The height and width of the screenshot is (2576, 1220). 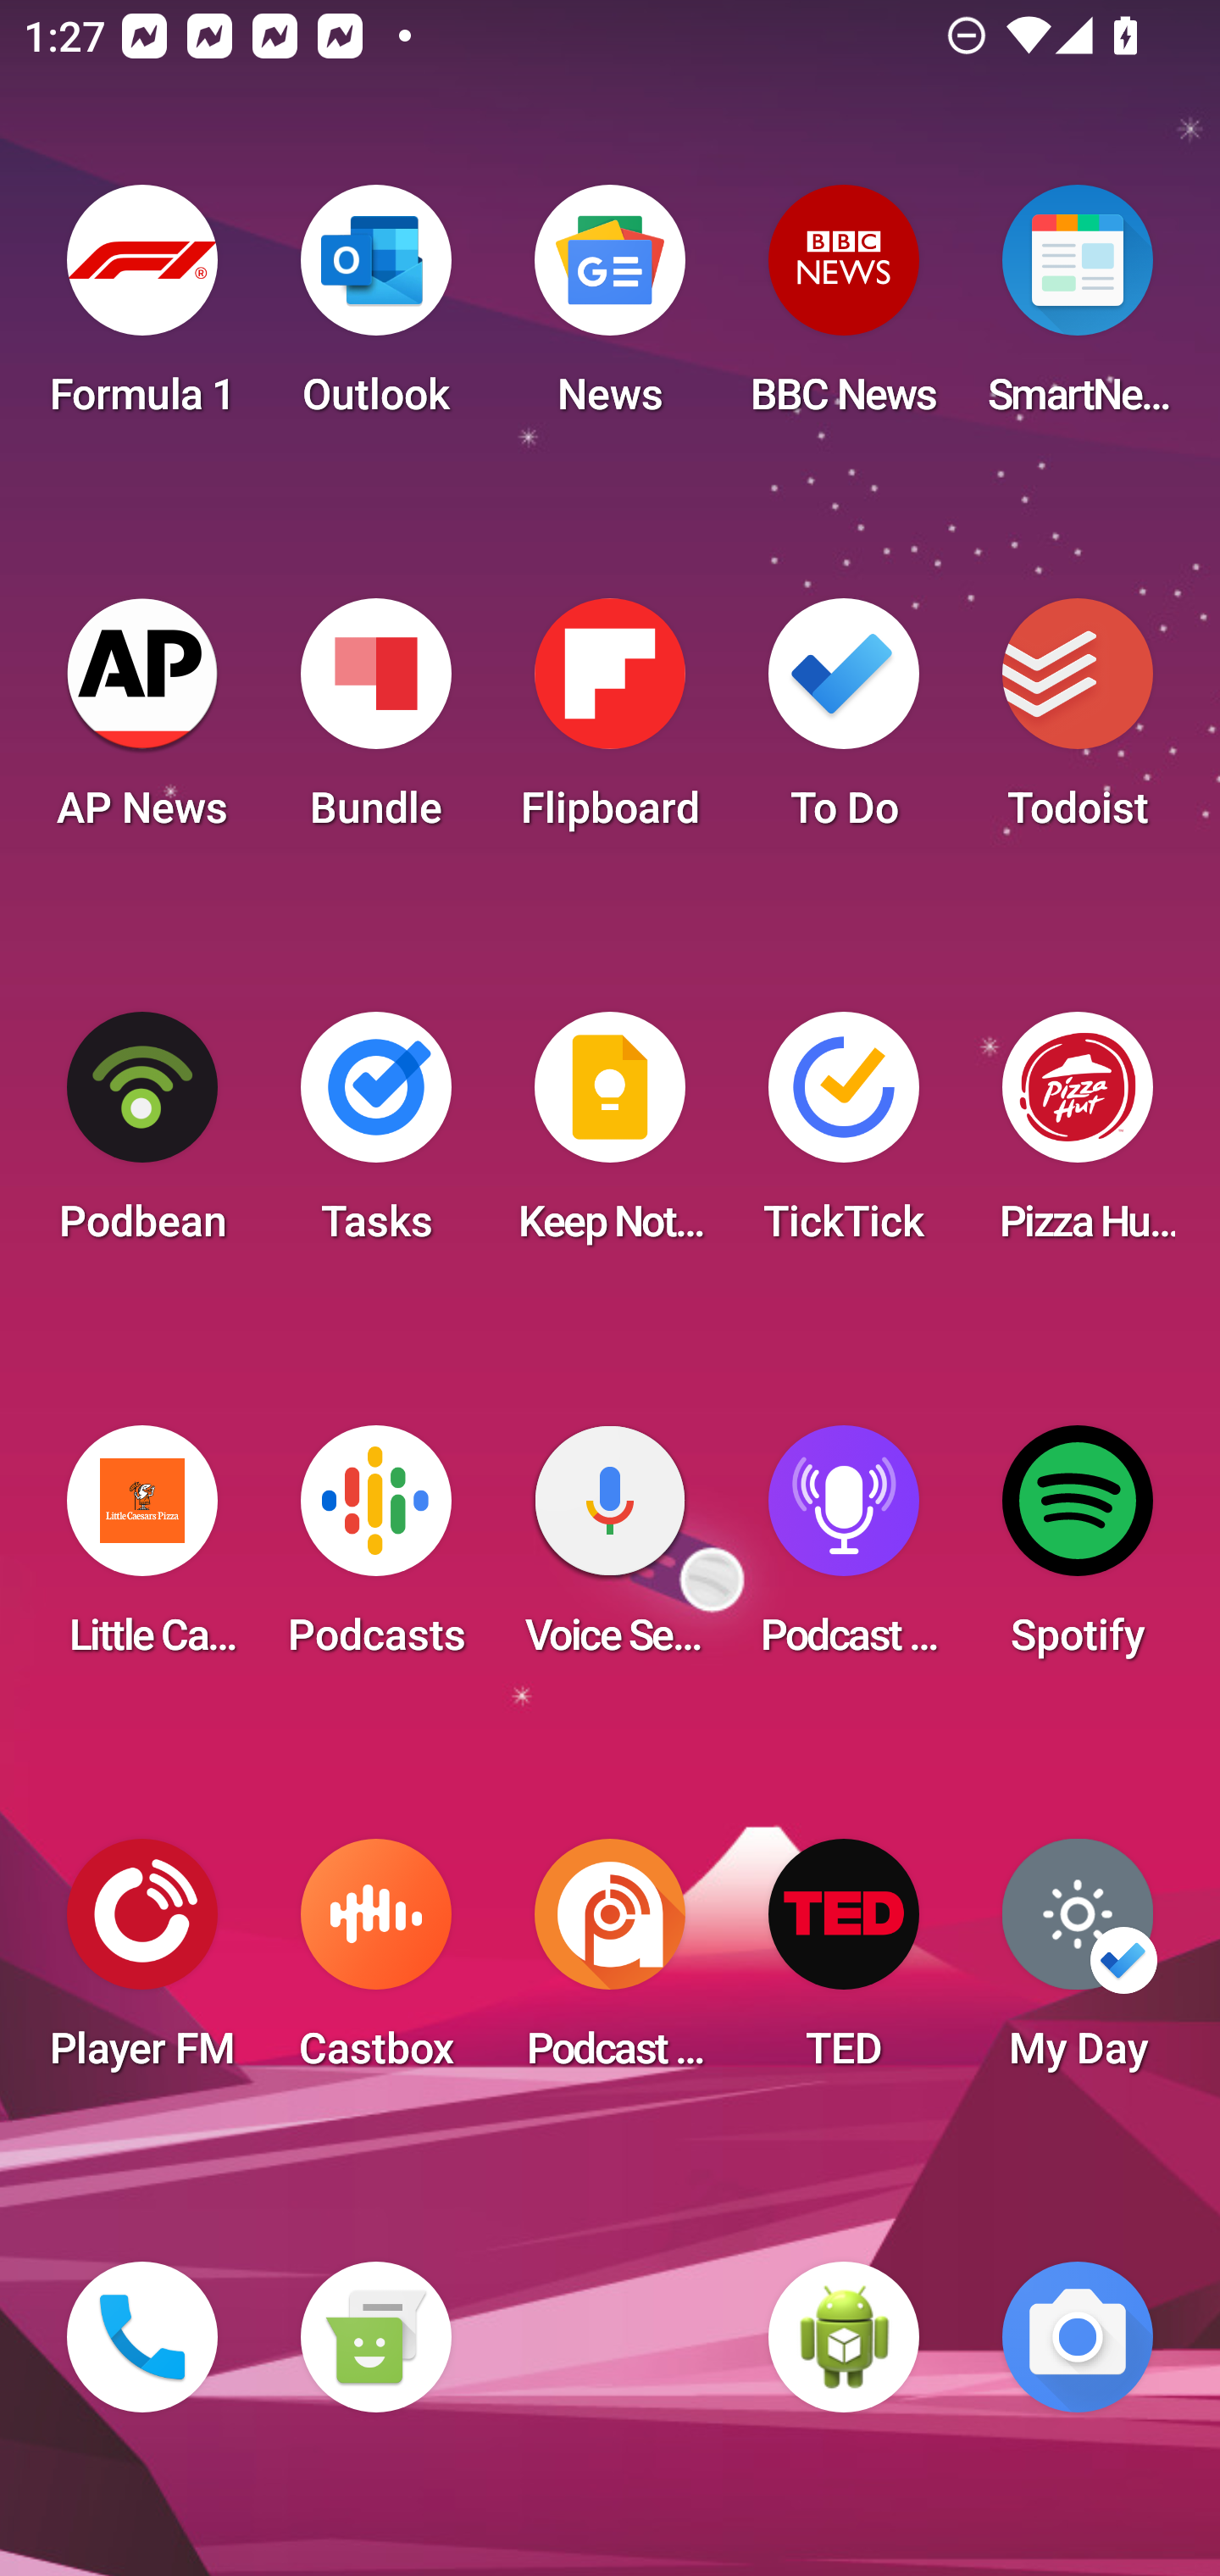 I want to click on TED, so click(x=844, y=1964).